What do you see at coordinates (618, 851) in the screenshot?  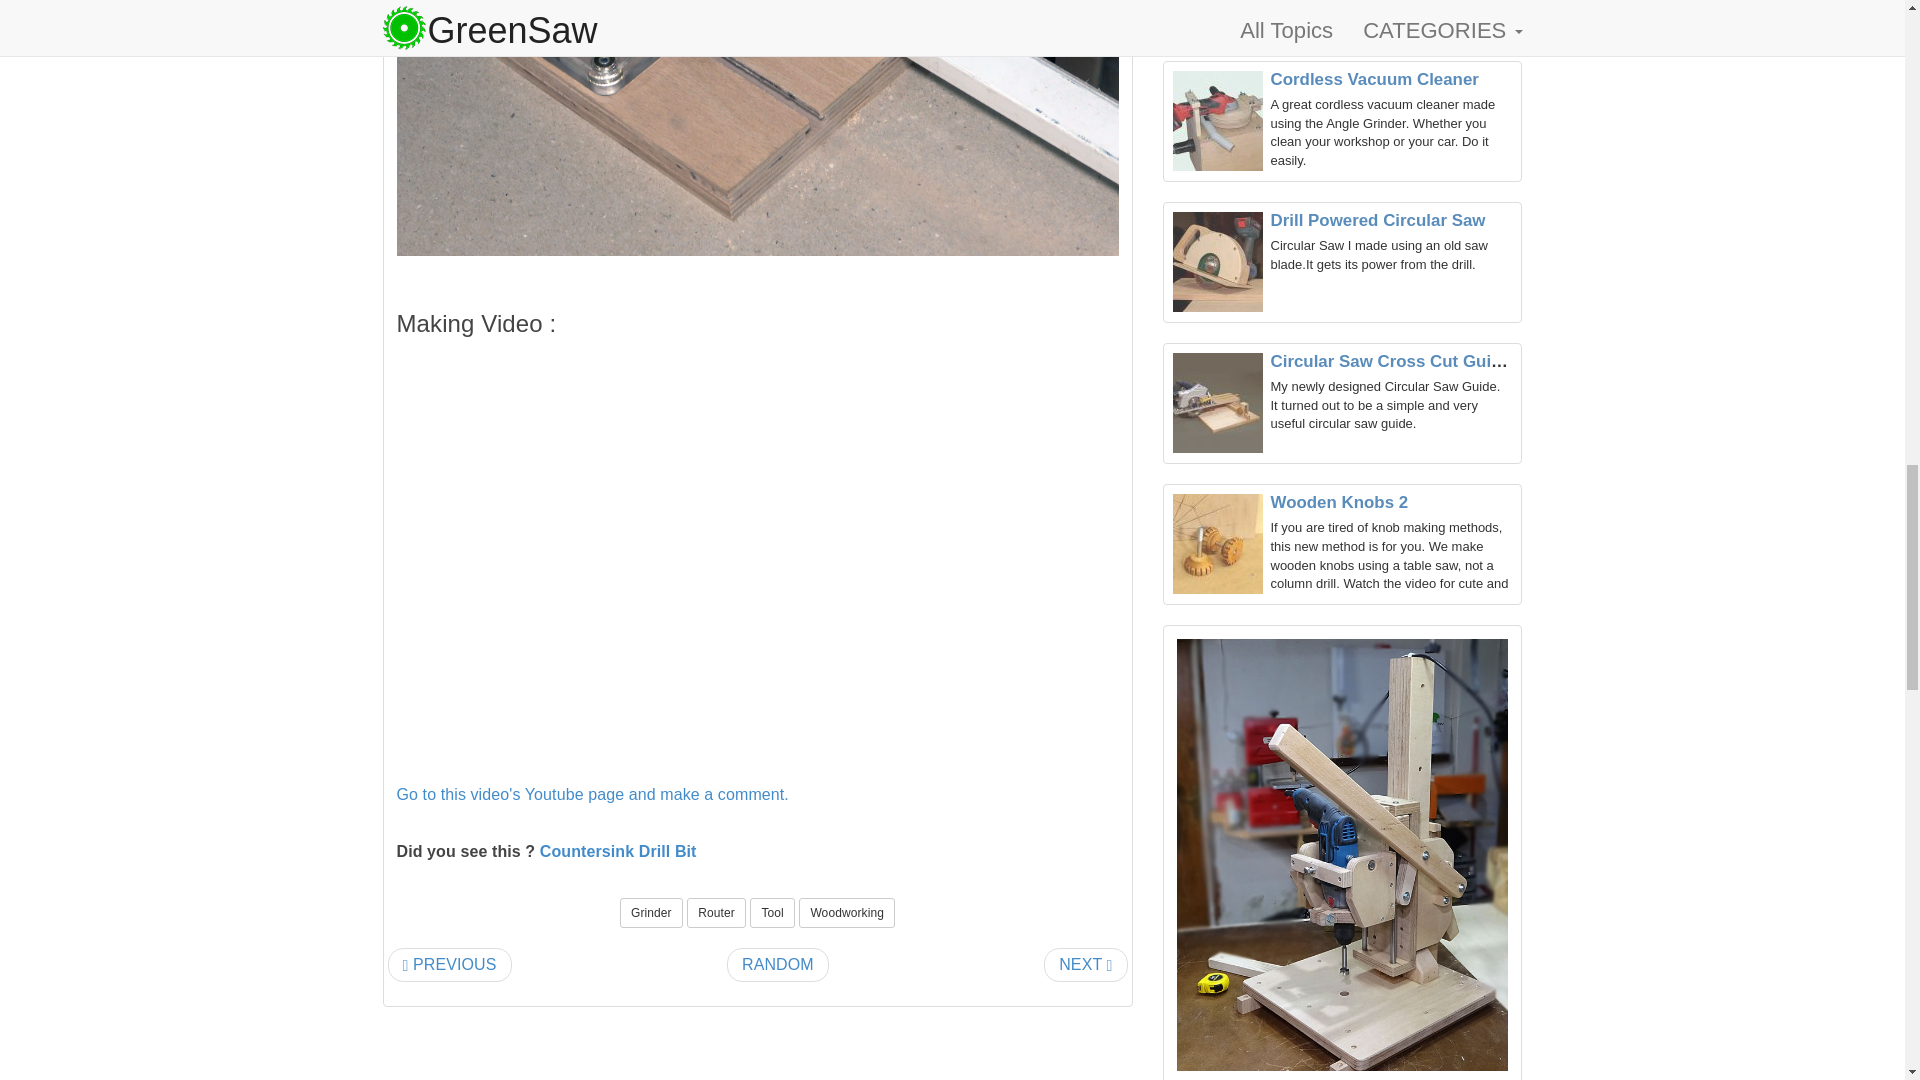 I see `Countersink Drill Bit` at bounding box center [618, 851].